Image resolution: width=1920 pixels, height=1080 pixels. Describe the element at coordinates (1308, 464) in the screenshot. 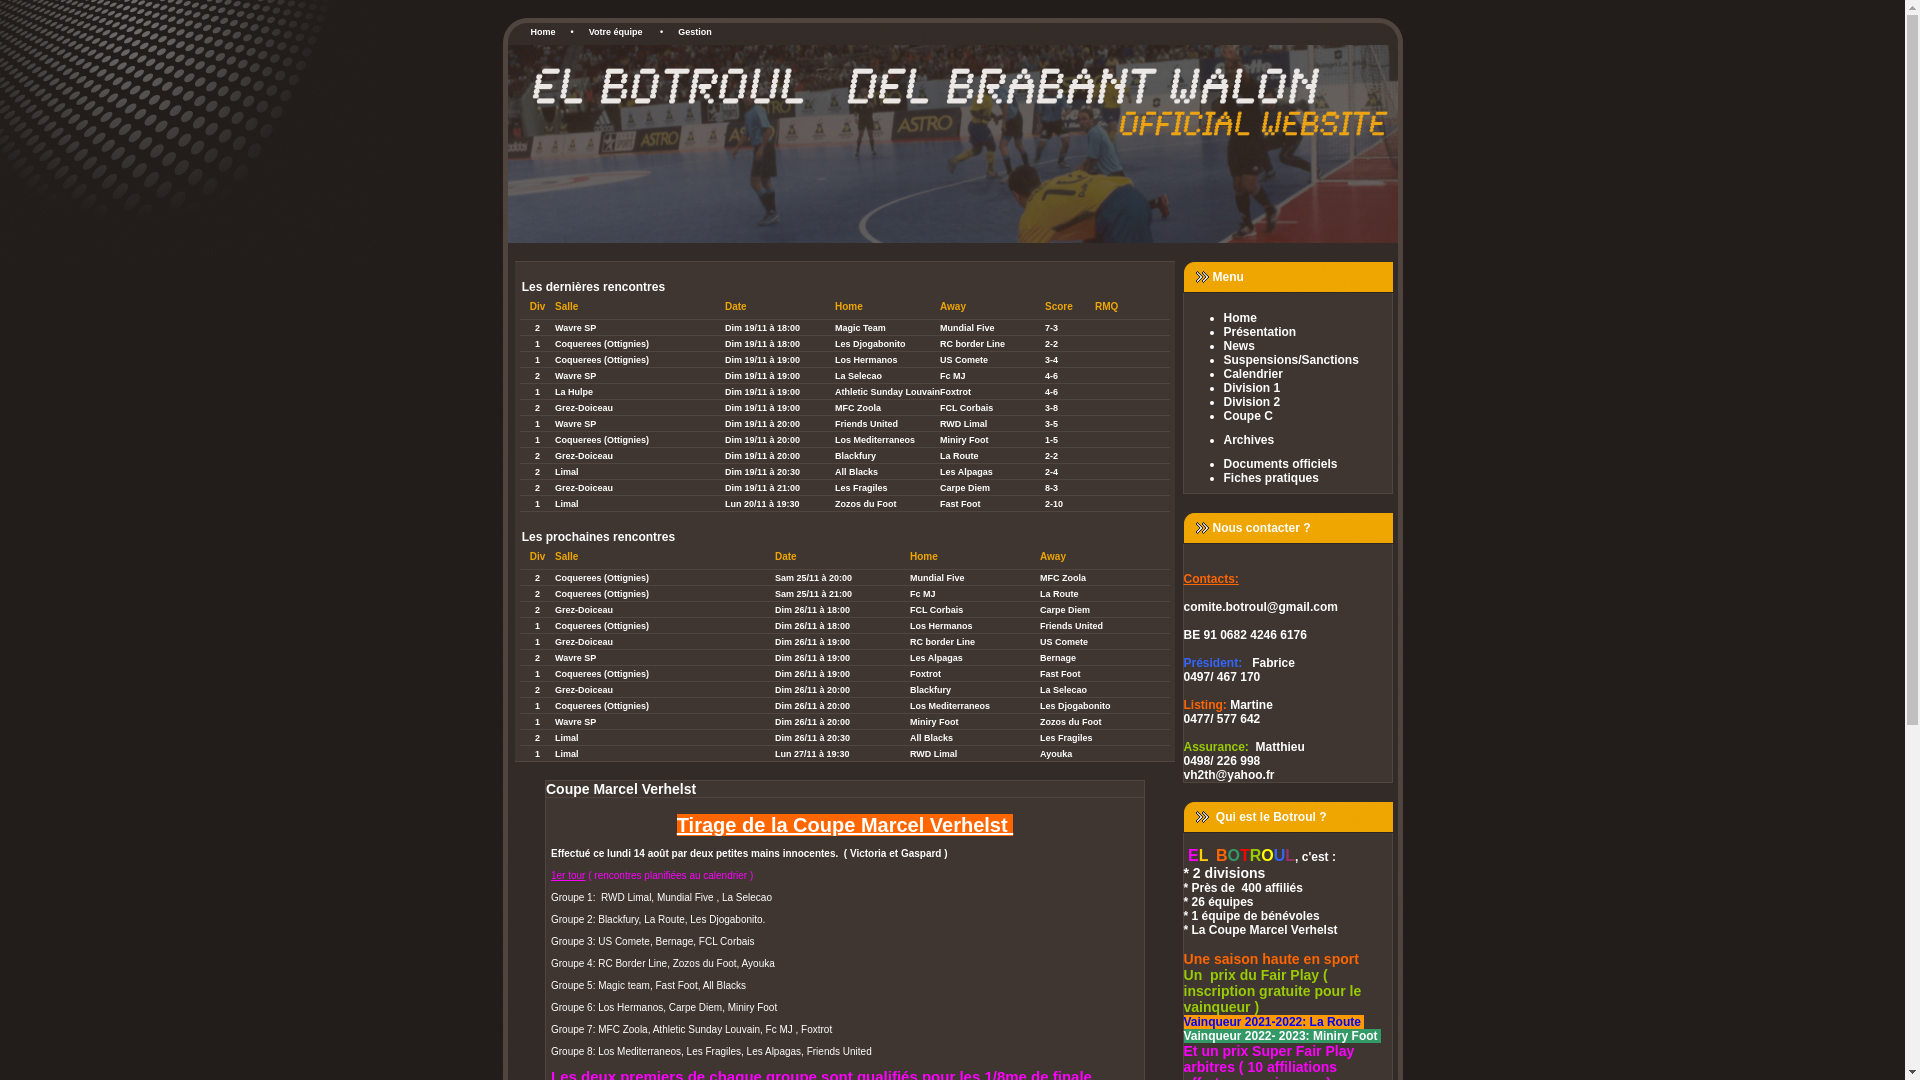

I see `Documents officiels` at that location.